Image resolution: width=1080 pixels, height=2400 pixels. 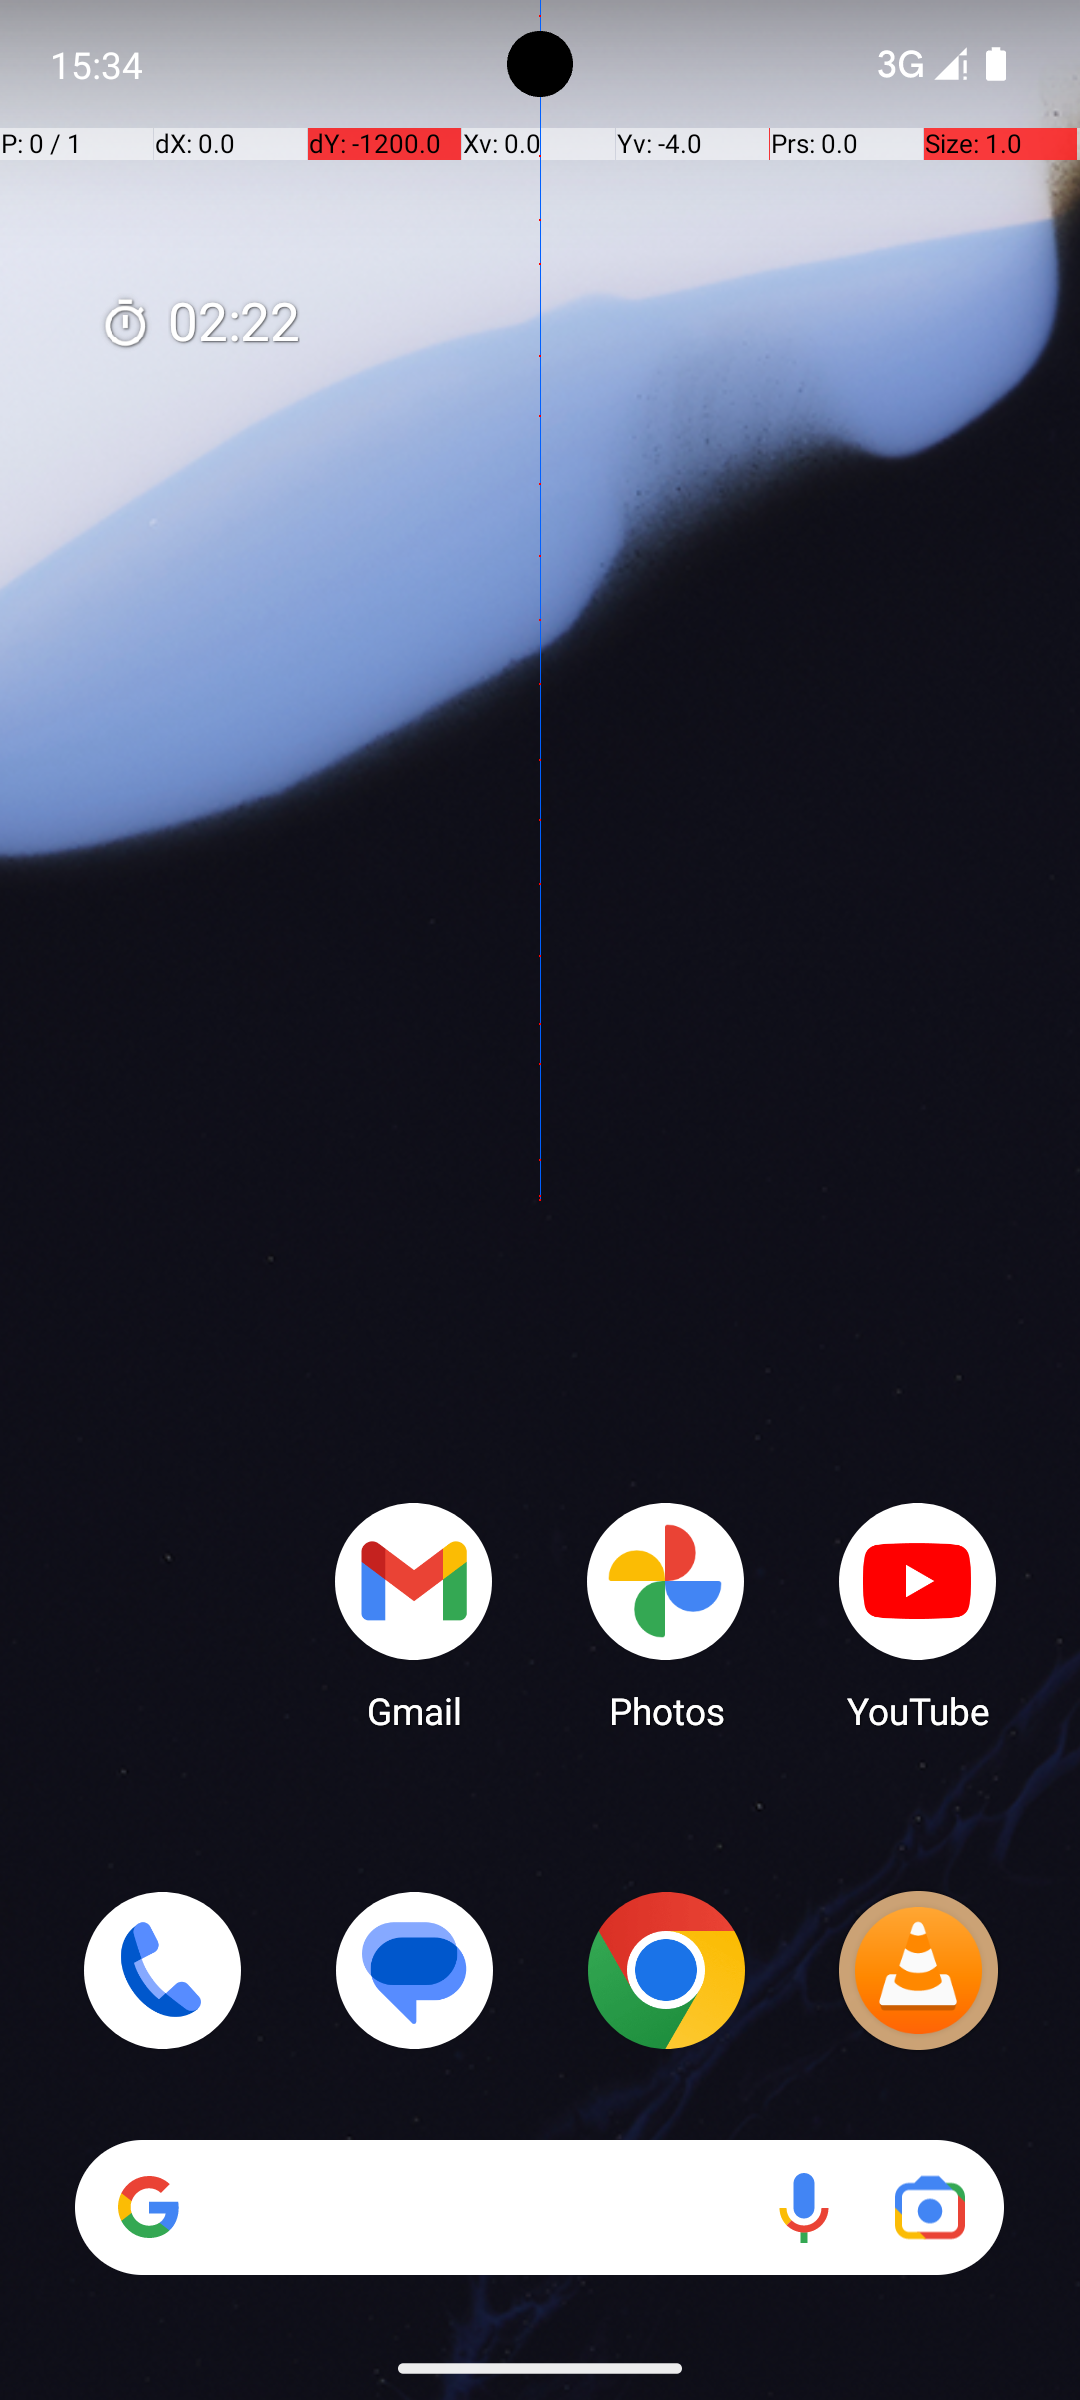 What do you see at coordinates (918, 1970) in the screenshot?
I see `VLC` at bounding box center [918, 1970].